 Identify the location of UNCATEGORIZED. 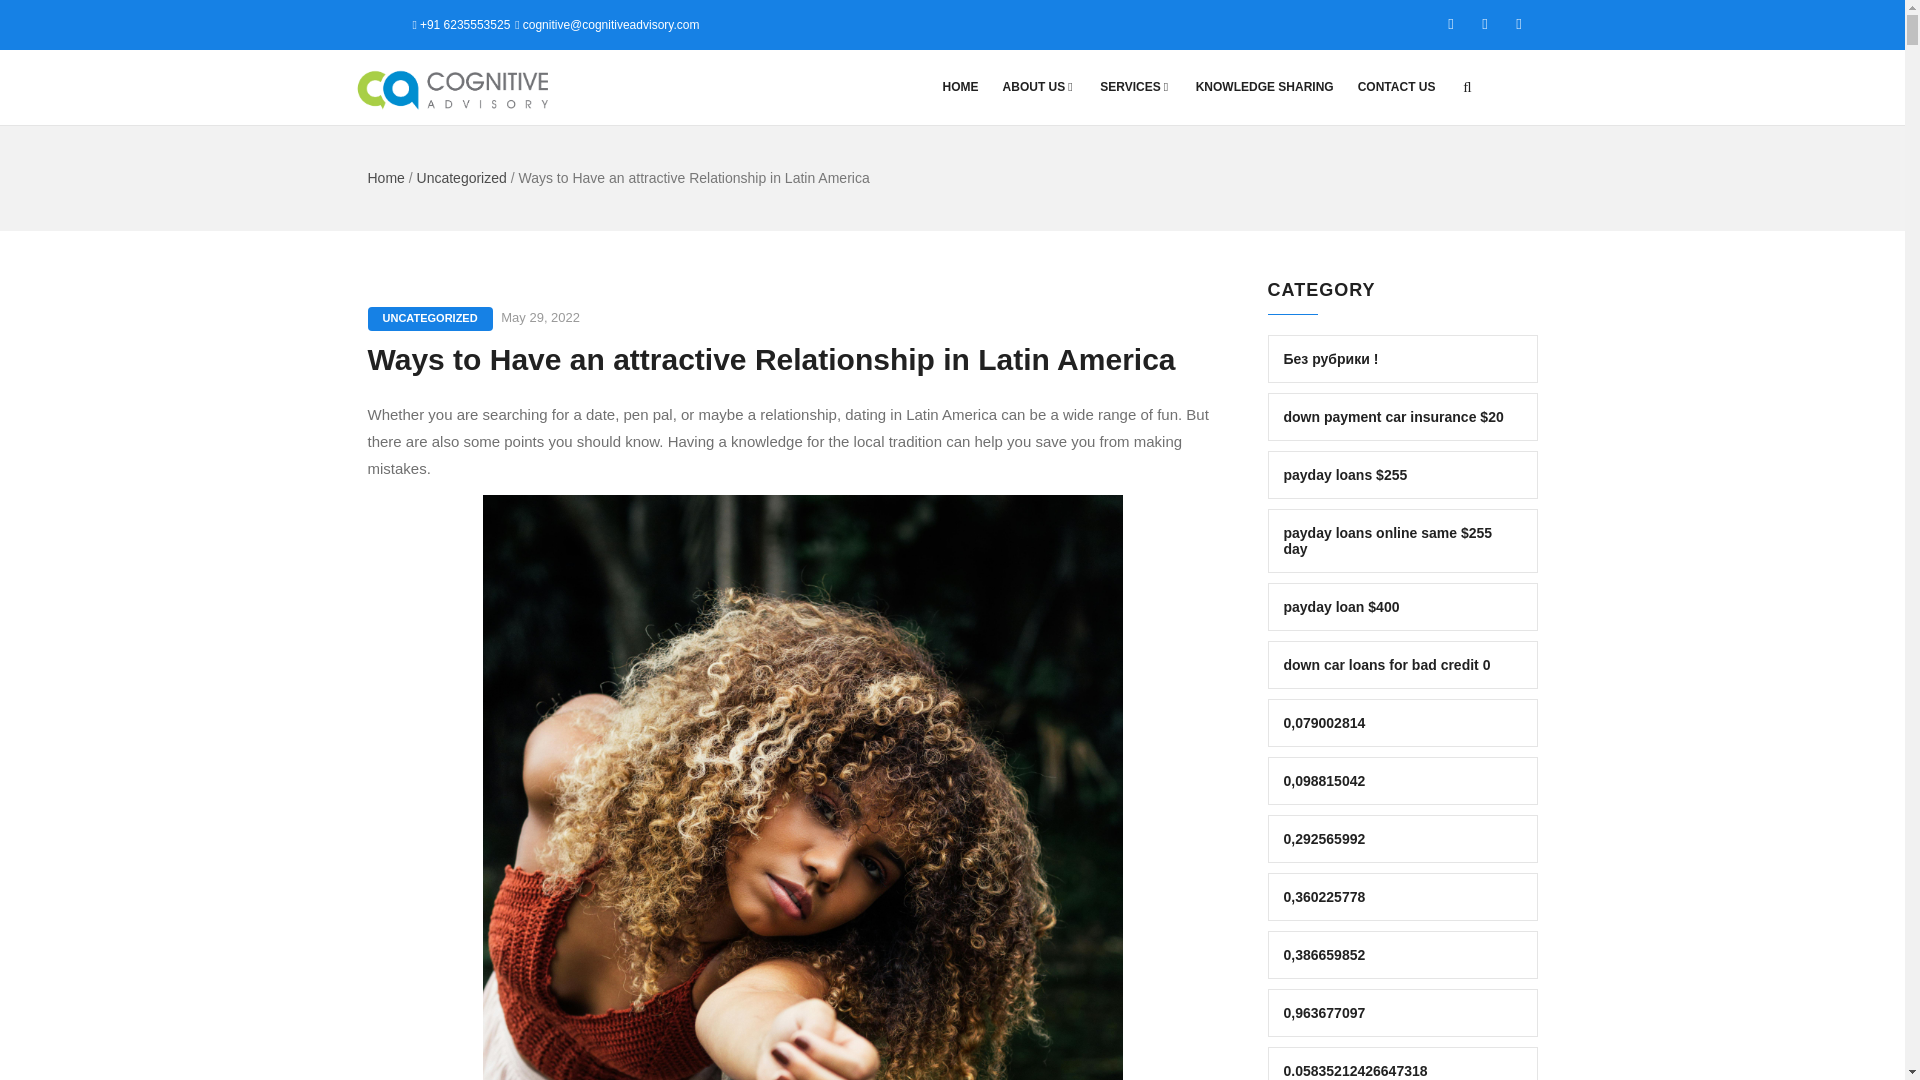
(430, 318).